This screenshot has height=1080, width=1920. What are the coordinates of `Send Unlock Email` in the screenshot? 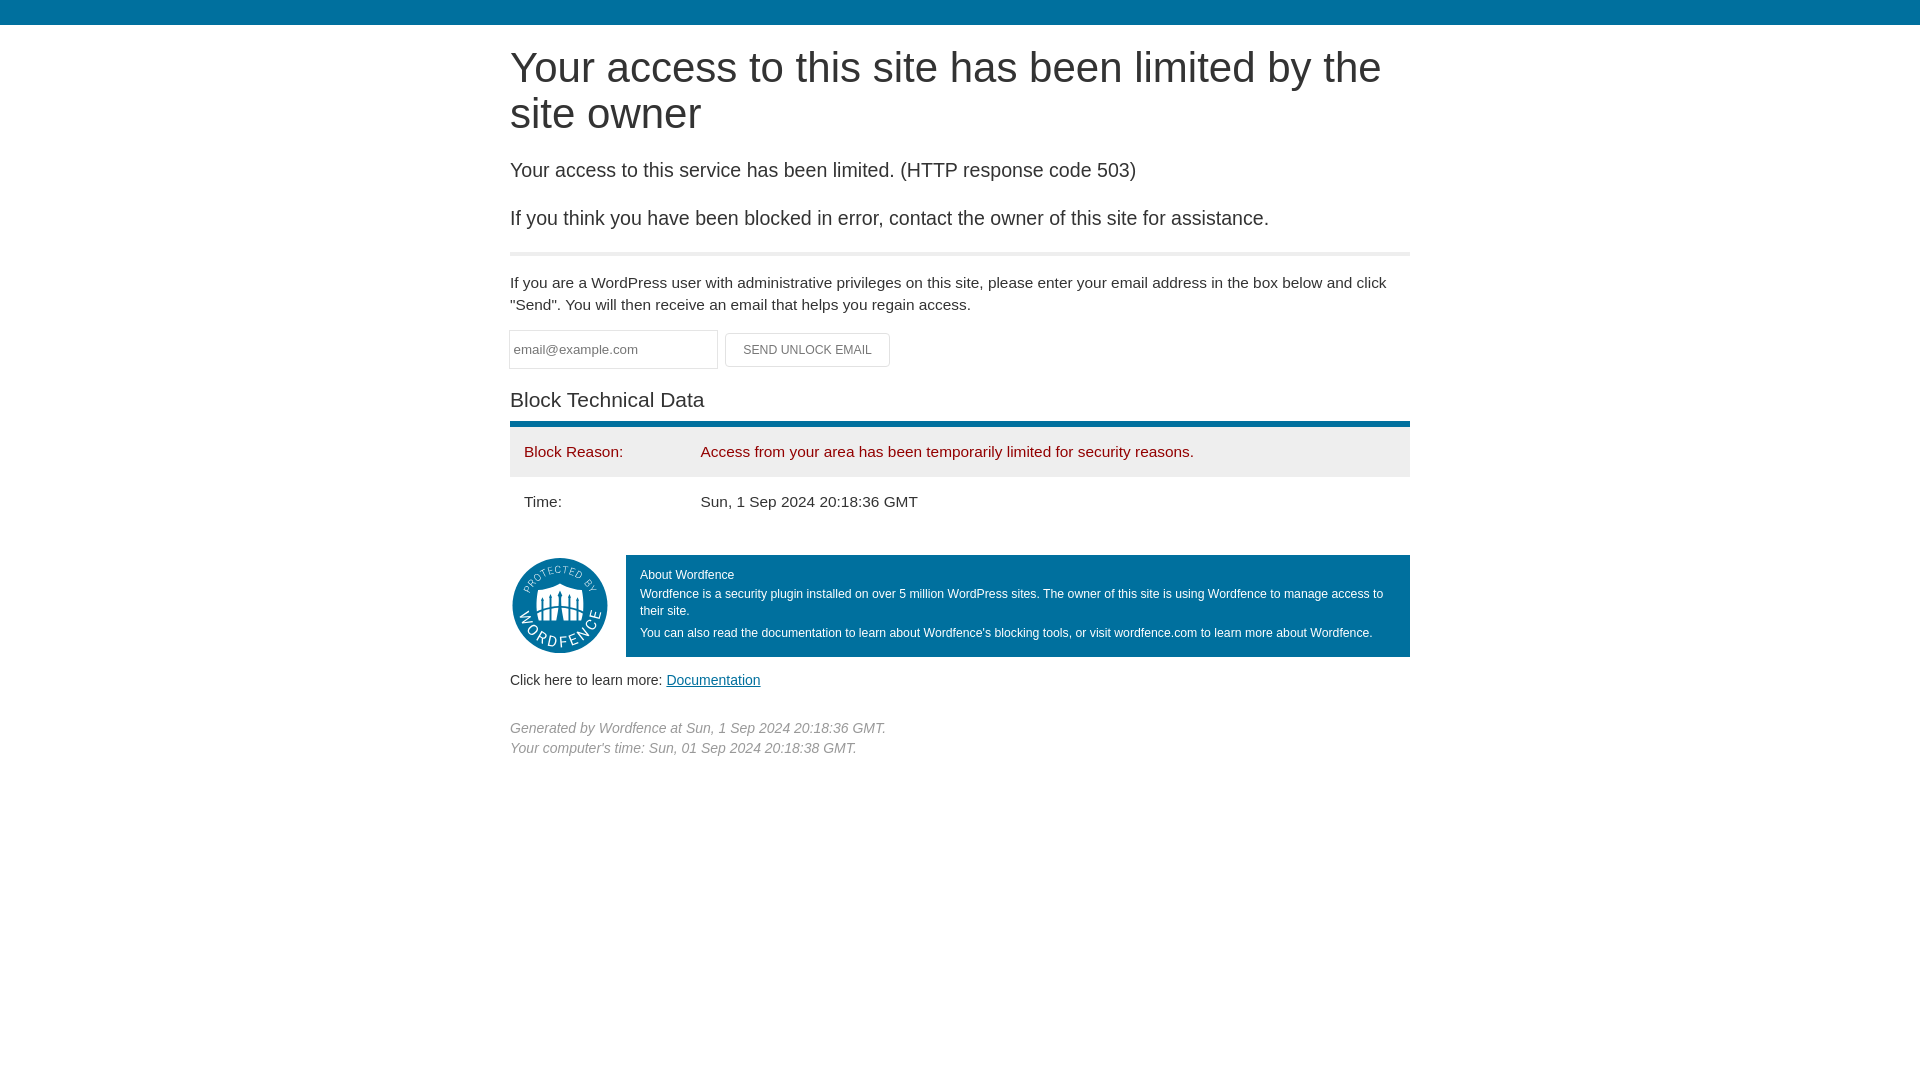 It's located at (808, 350).